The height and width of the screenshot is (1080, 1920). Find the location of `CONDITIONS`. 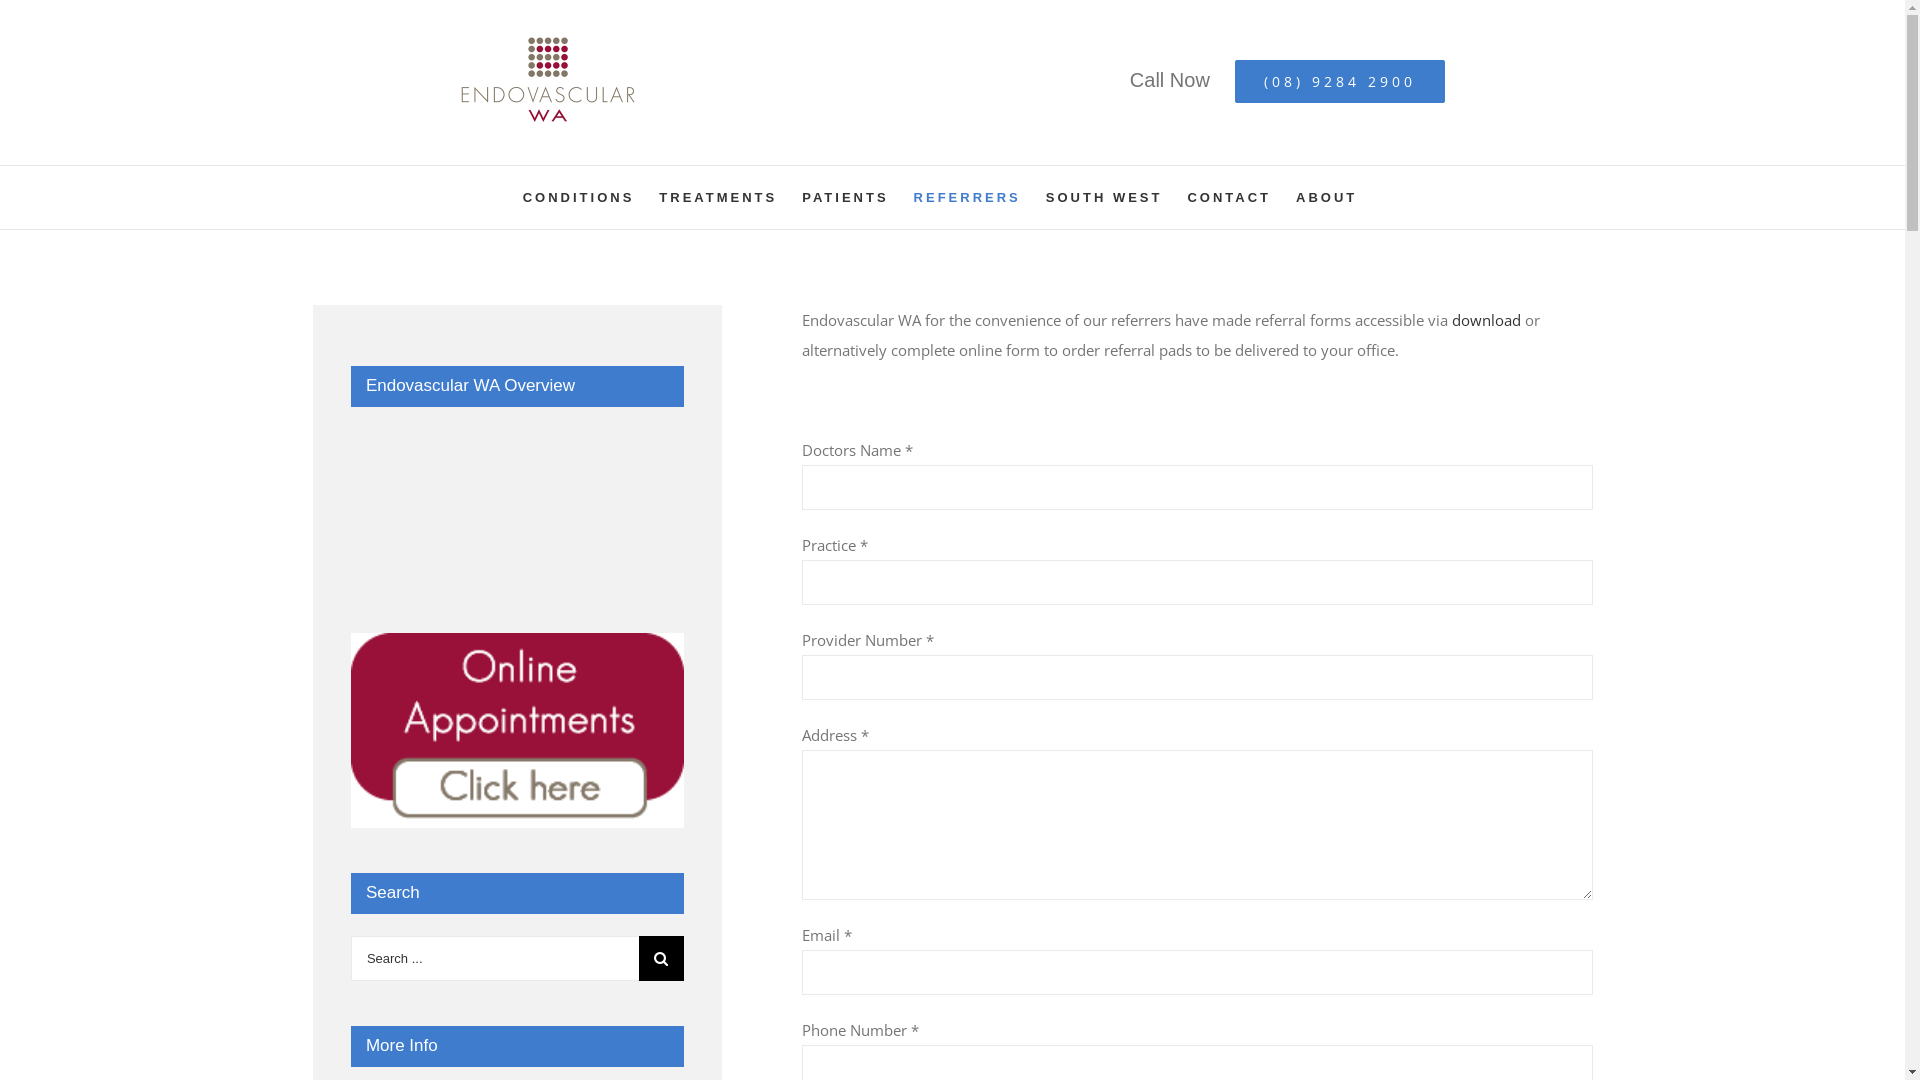

CONDITIONS is located at coordinates (579, 198).